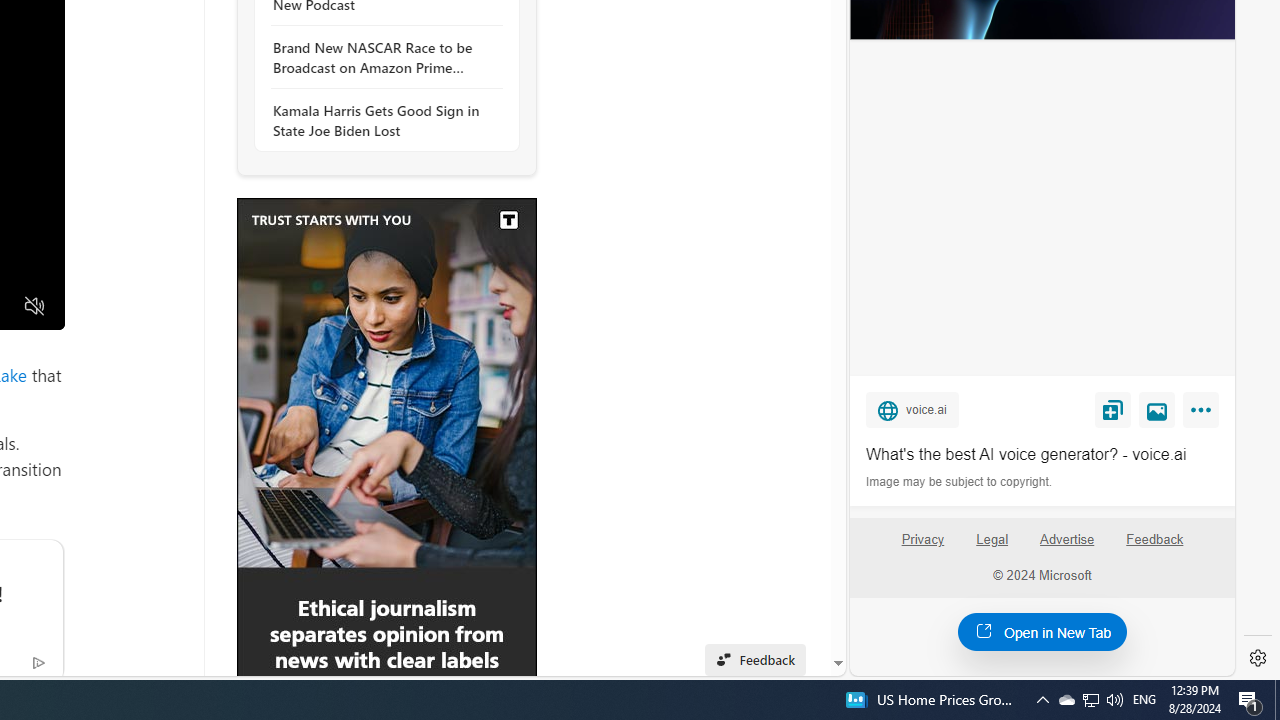 The height and width of the screenshot is (720, 1280). I want to click on Kamala Harris Gets Good Sign in State Joe Biden Lost, so click(381, 120).